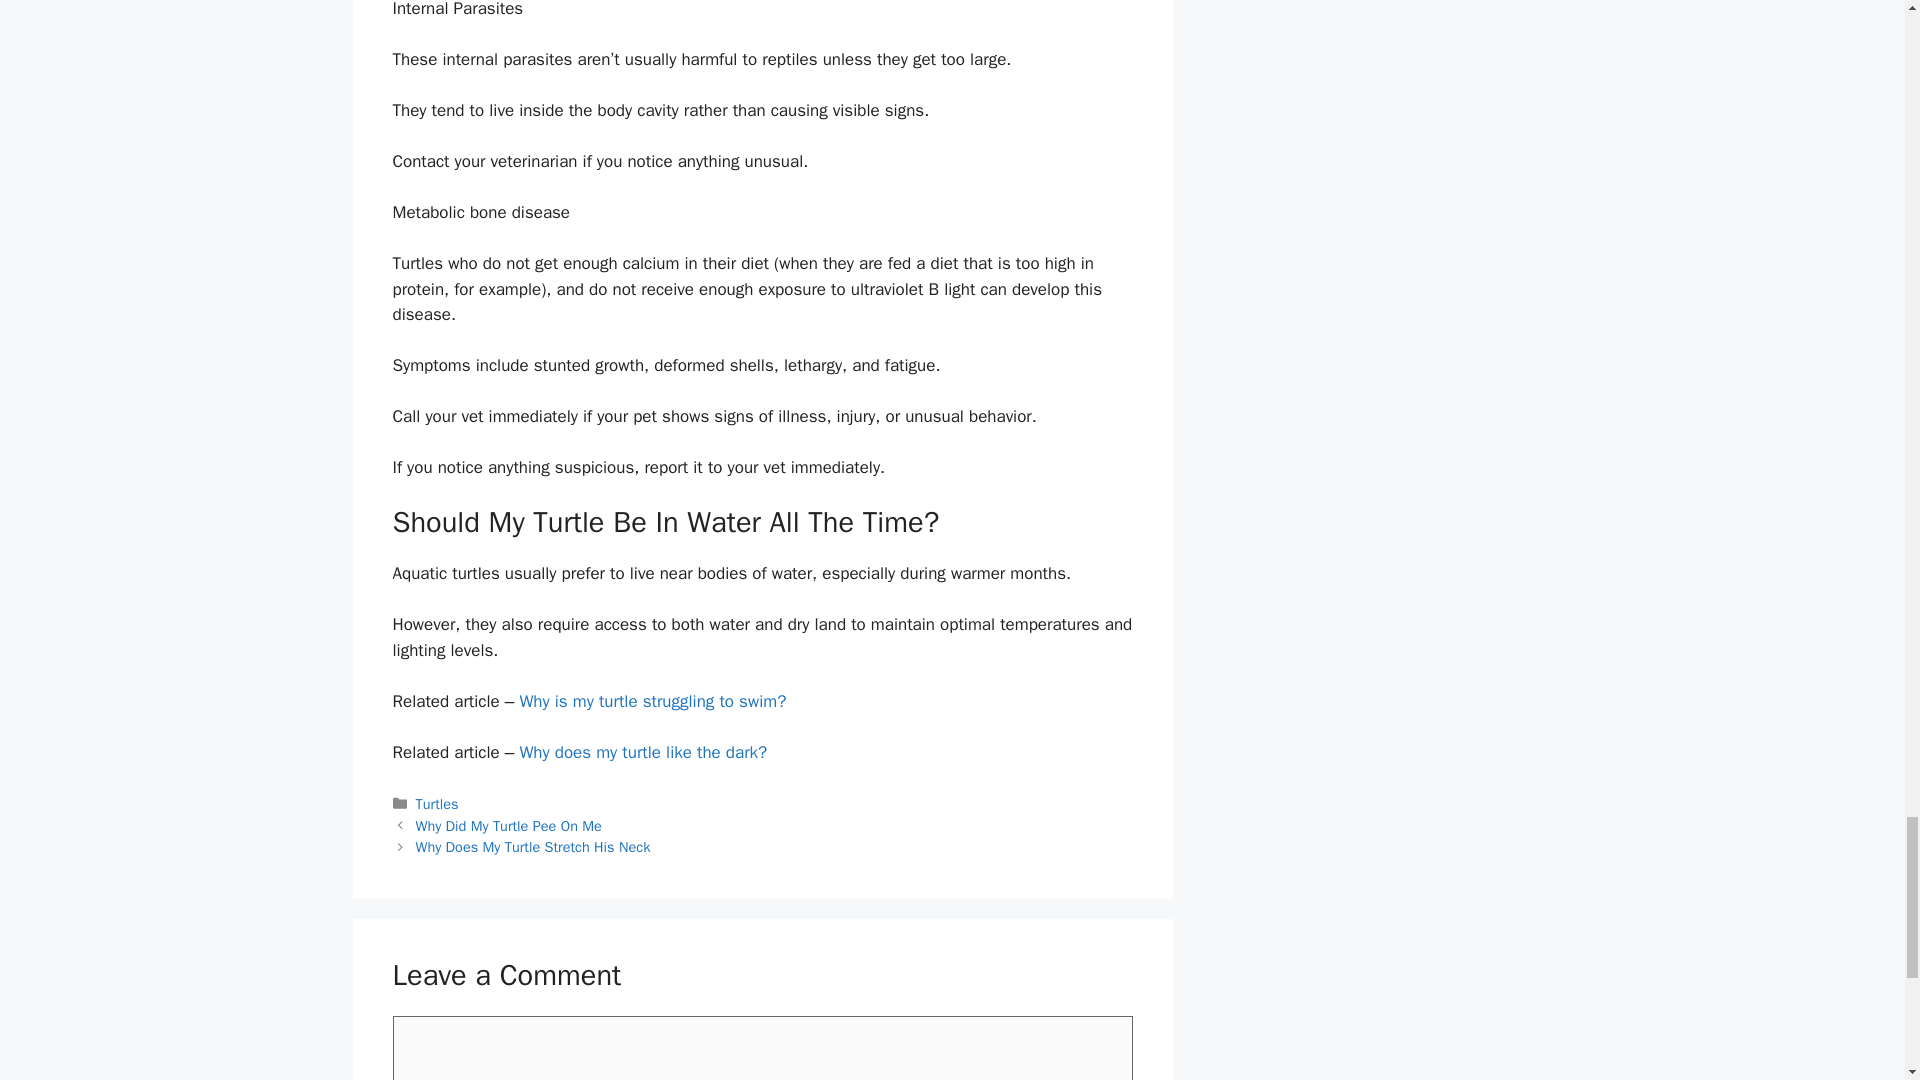 The image size is (1920, 1080). Describe the element at coordinates (642, 752) in the screenshot. I see `Why does my turtle like the dark?` at that location.